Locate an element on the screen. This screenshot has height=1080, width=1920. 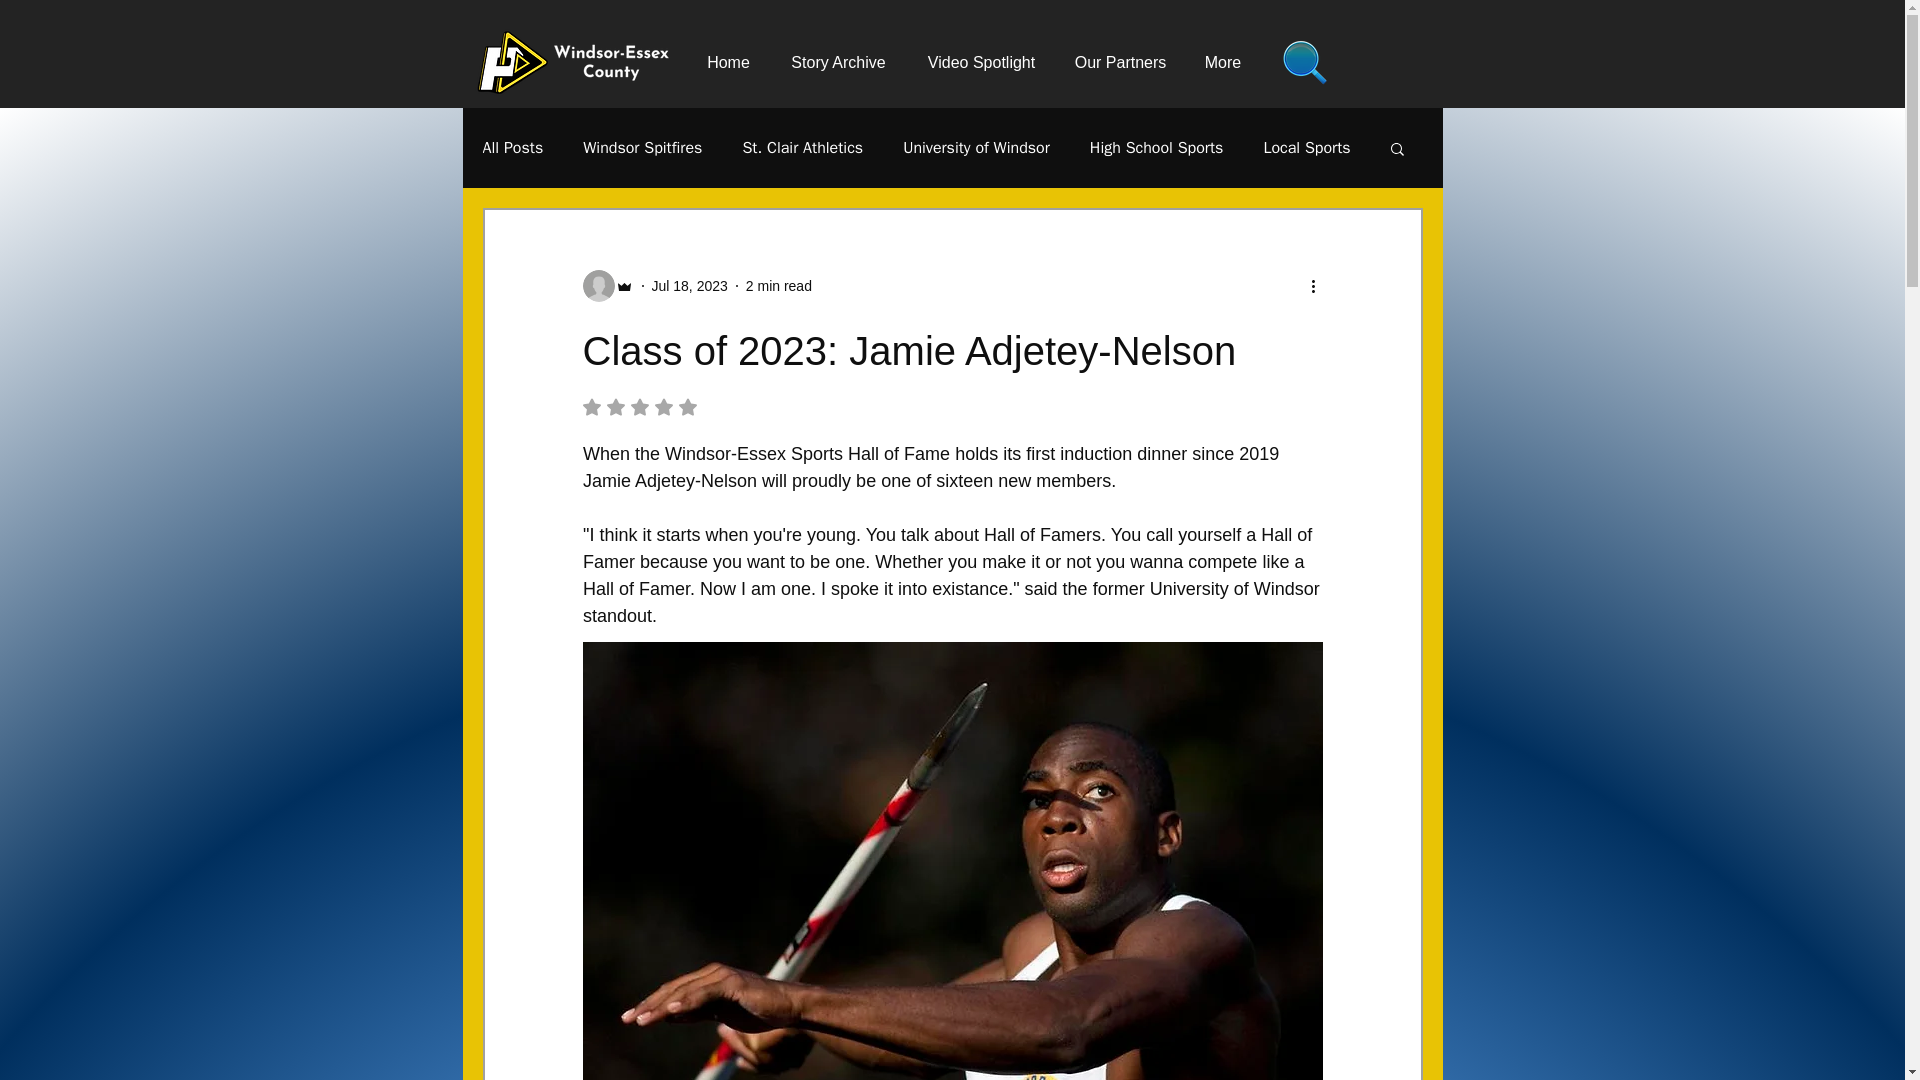
University of Windsor is located at coordinates (976, 148).